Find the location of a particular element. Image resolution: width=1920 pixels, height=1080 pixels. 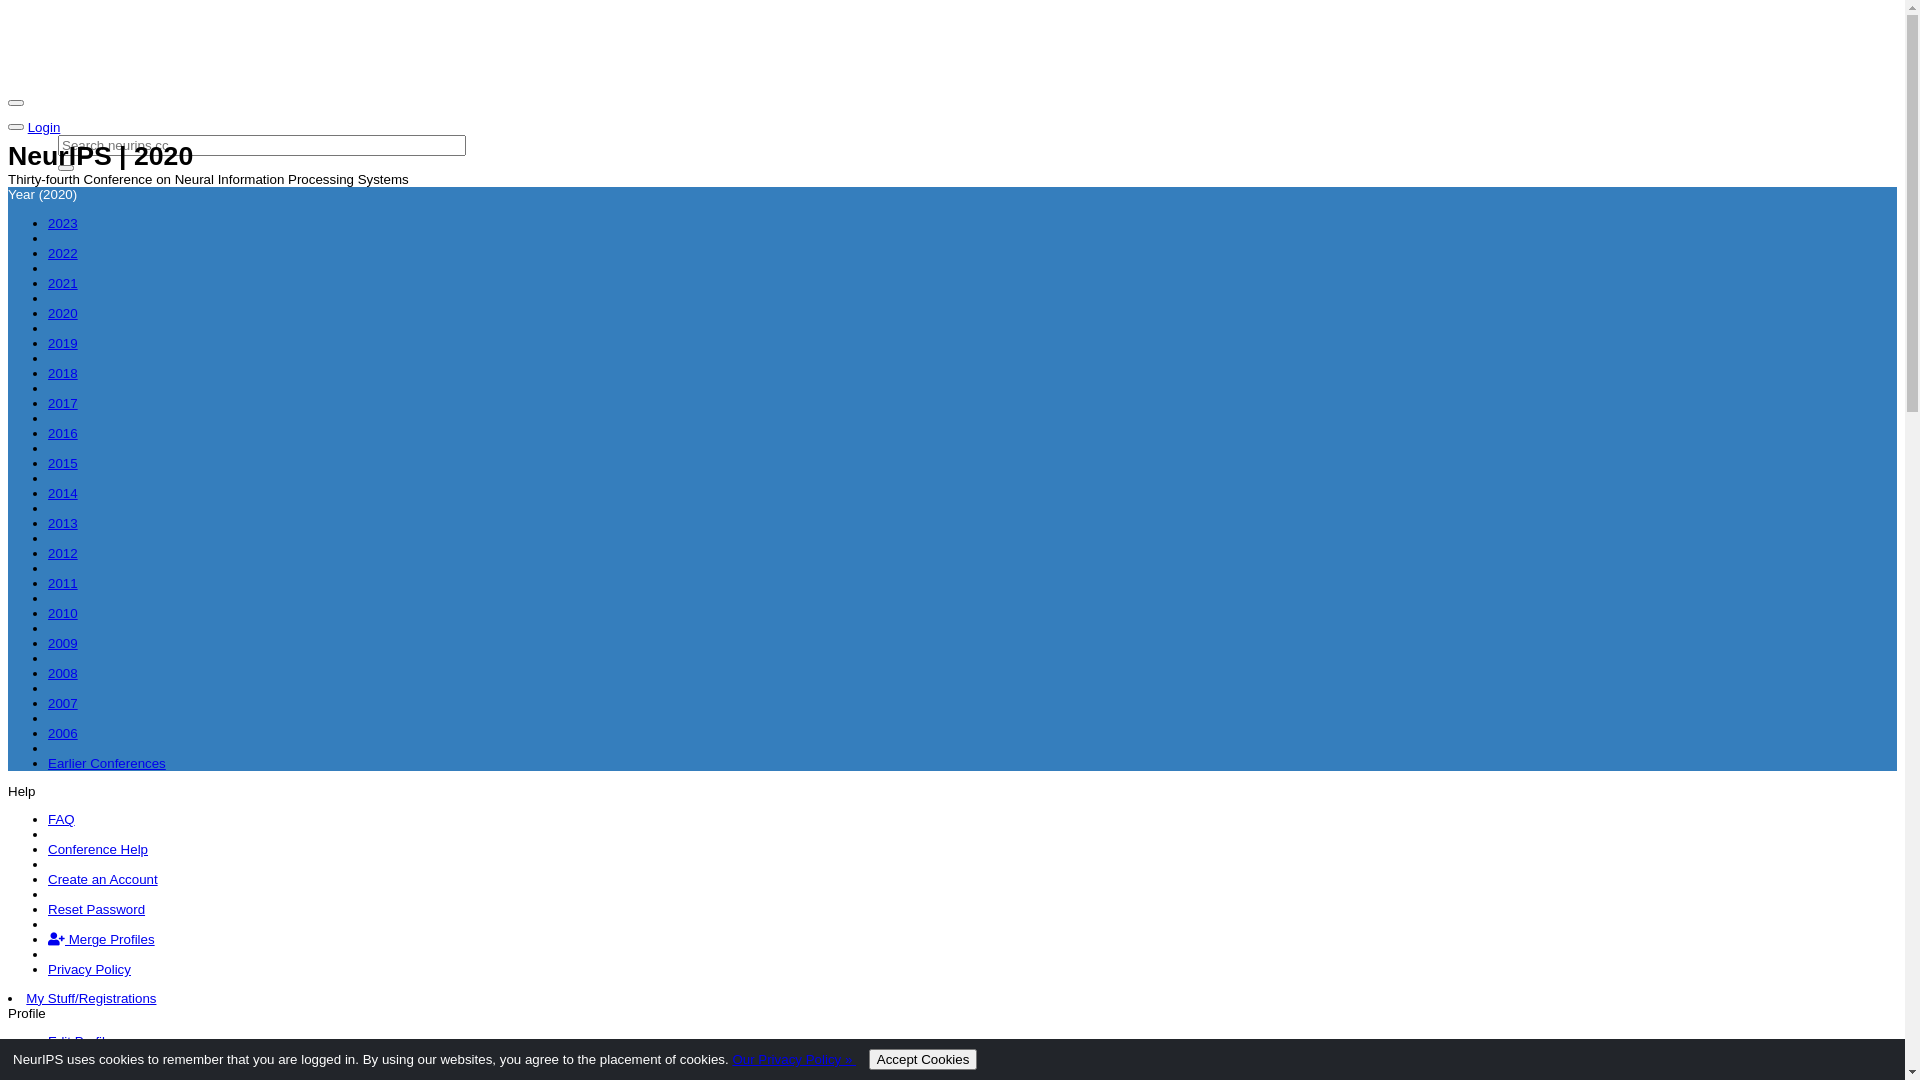

2023 is located at coordinates (63, 224).